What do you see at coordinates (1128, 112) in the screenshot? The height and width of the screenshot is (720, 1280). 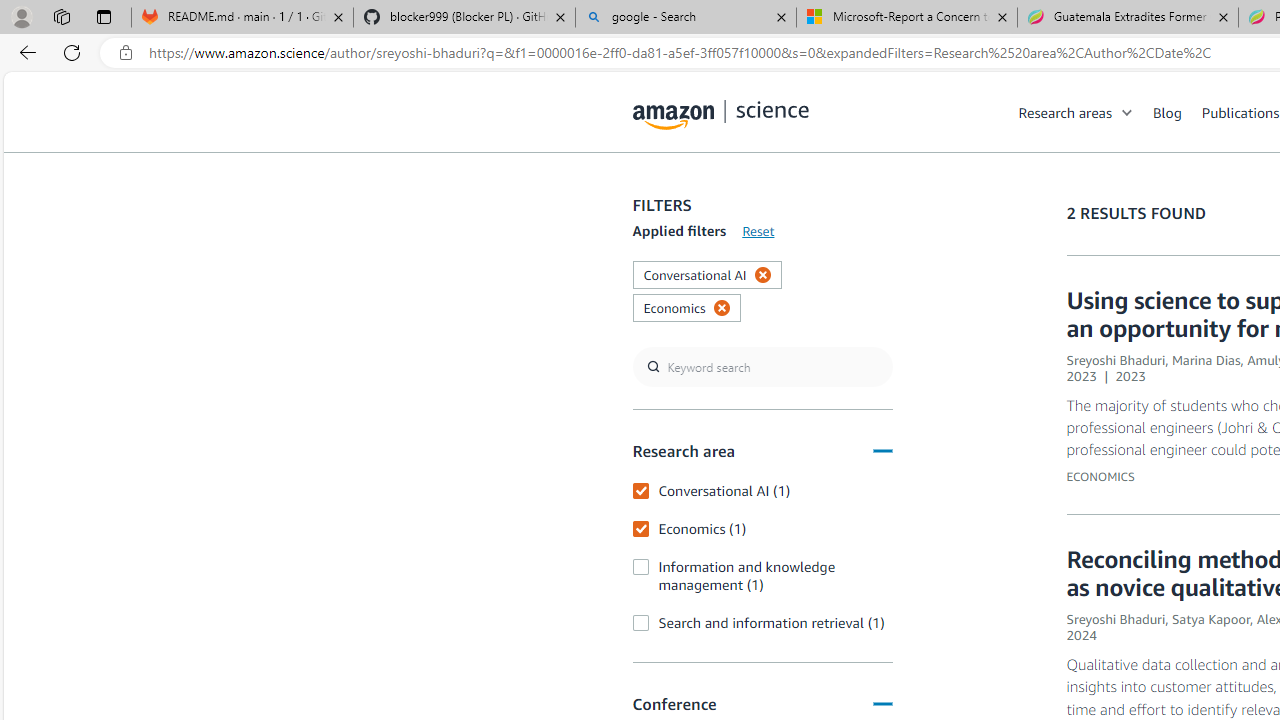 I see `Open Sub Navigation` at bounding box center [1128, 112].